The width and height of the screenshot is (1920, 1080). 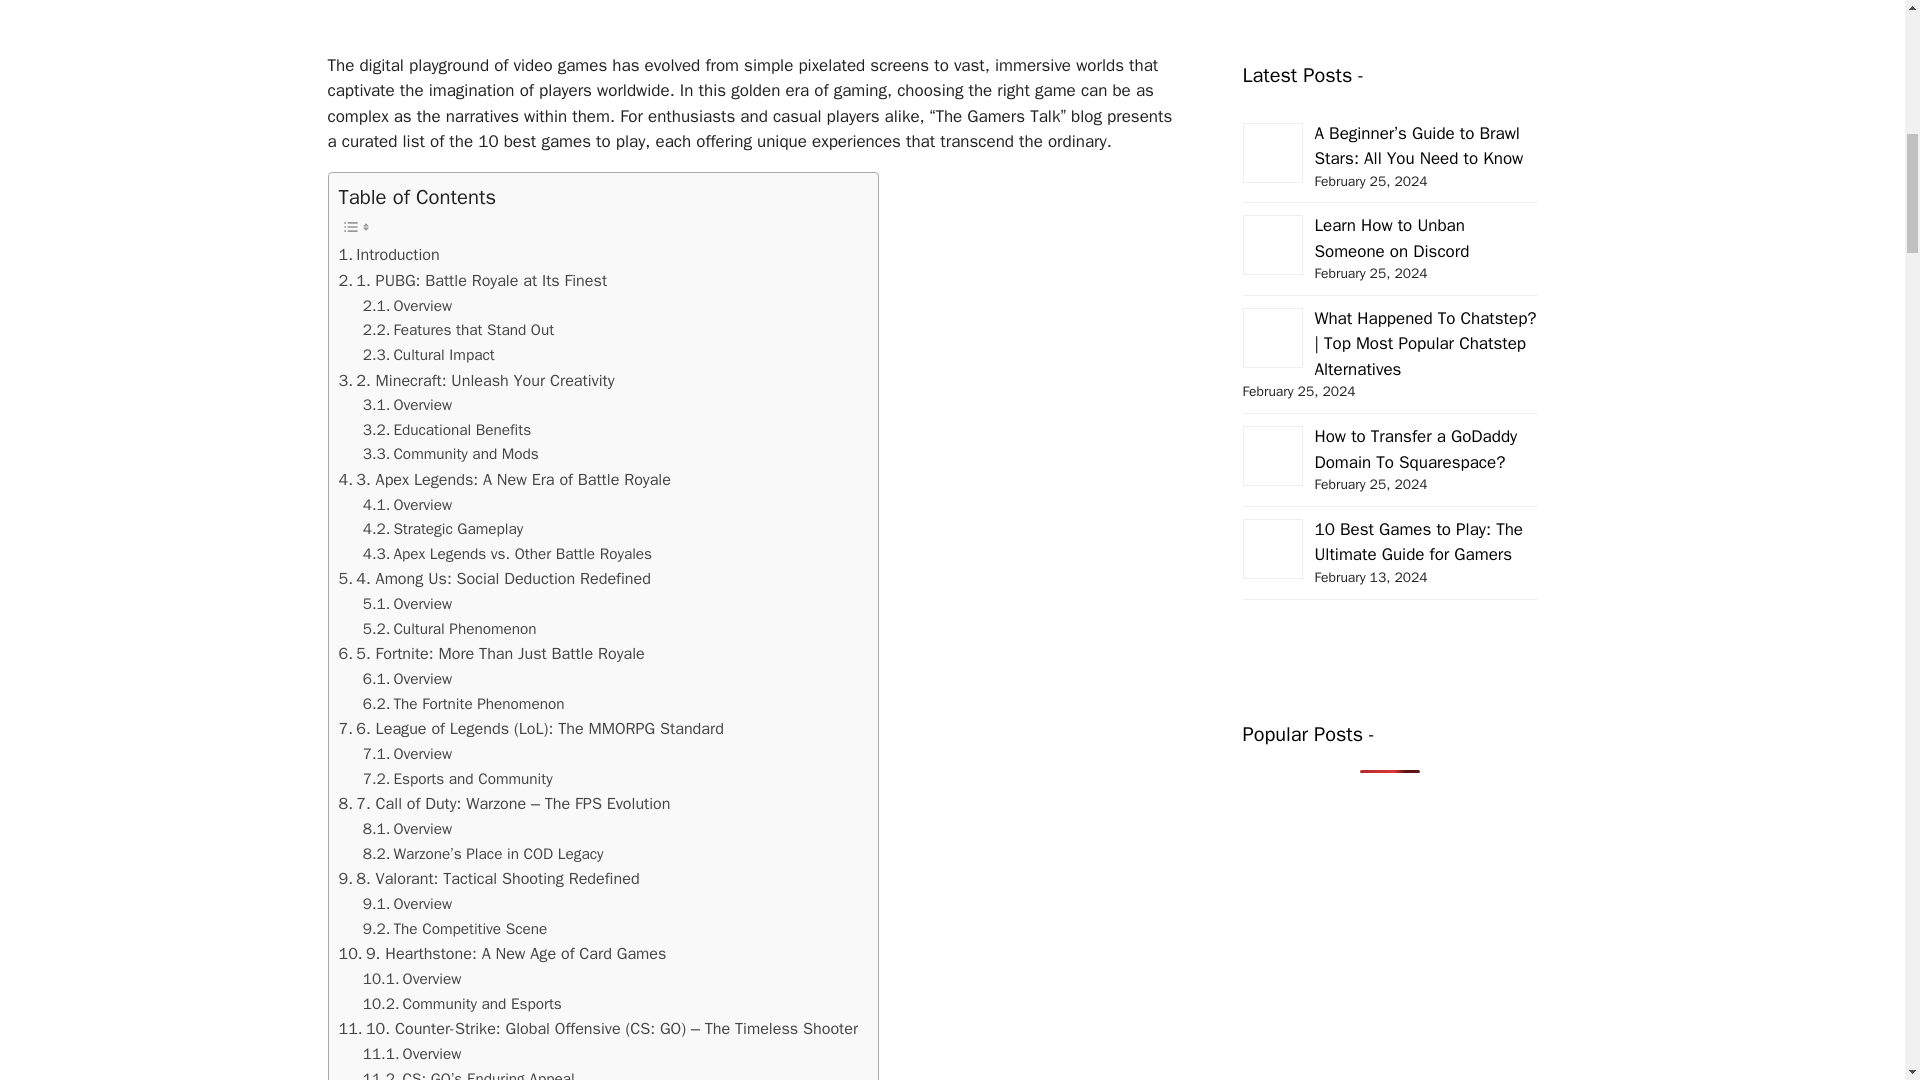 I want to click on Educational Benefits, so click(x=446, y=430).